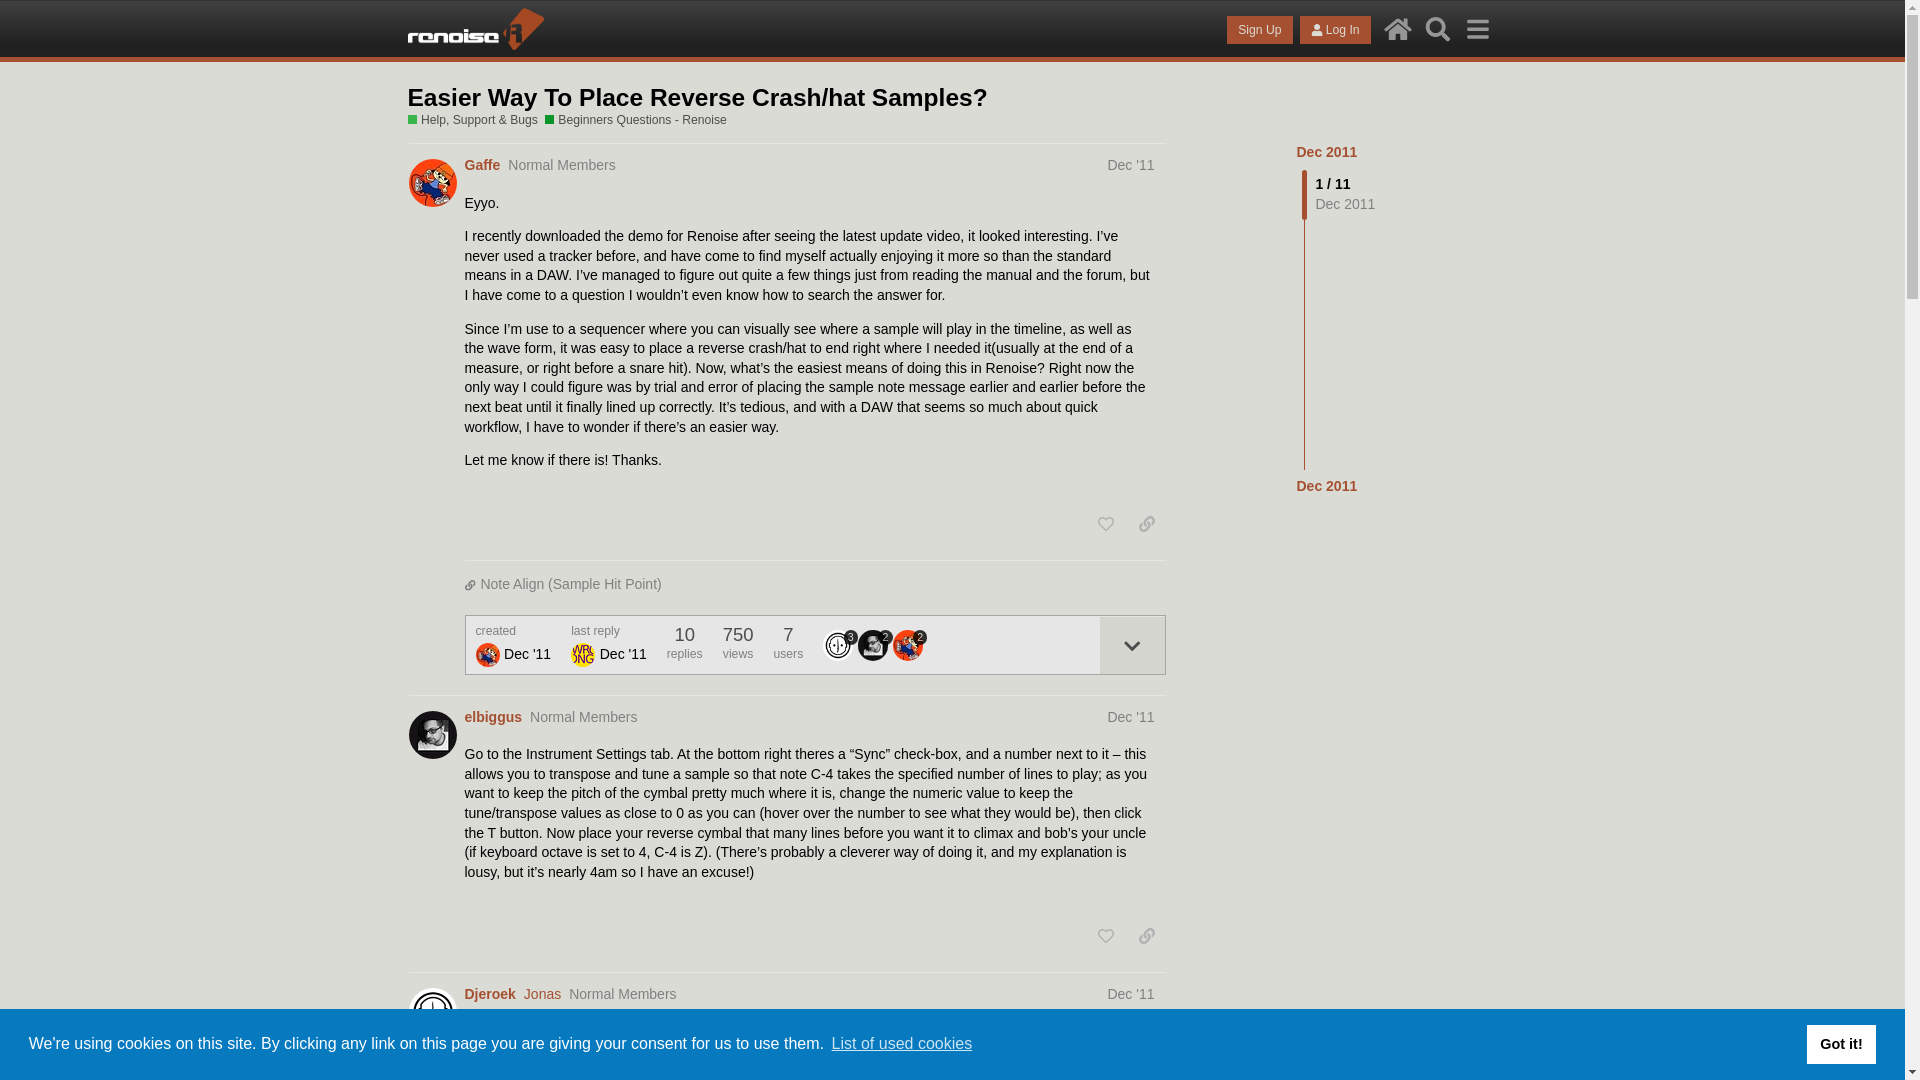 Image resolution: width=1920 pixels, height=1080 pixels. I want to click on Djeroek, so click(838, 644).